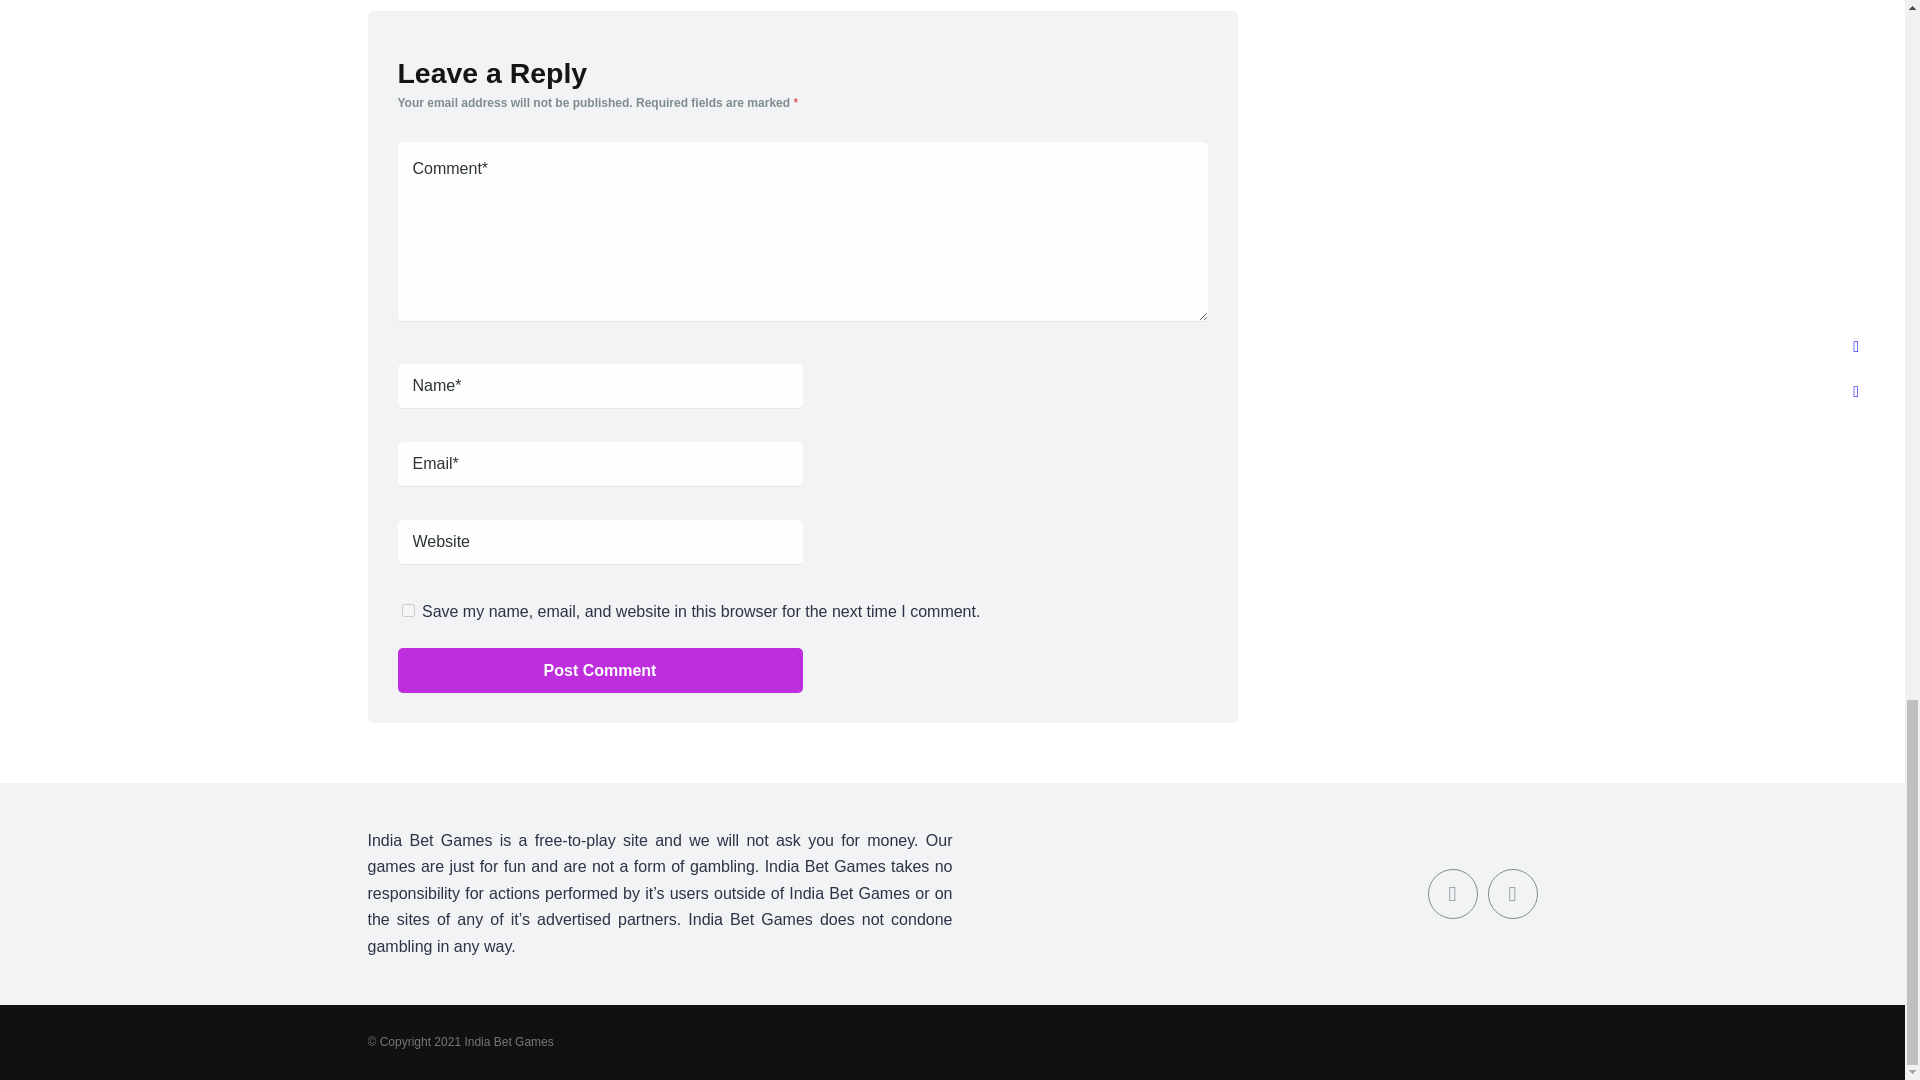  What do you see at coordinates (408, 608) in the screenshot?
I see `yes` at bounding box center [408, 608].